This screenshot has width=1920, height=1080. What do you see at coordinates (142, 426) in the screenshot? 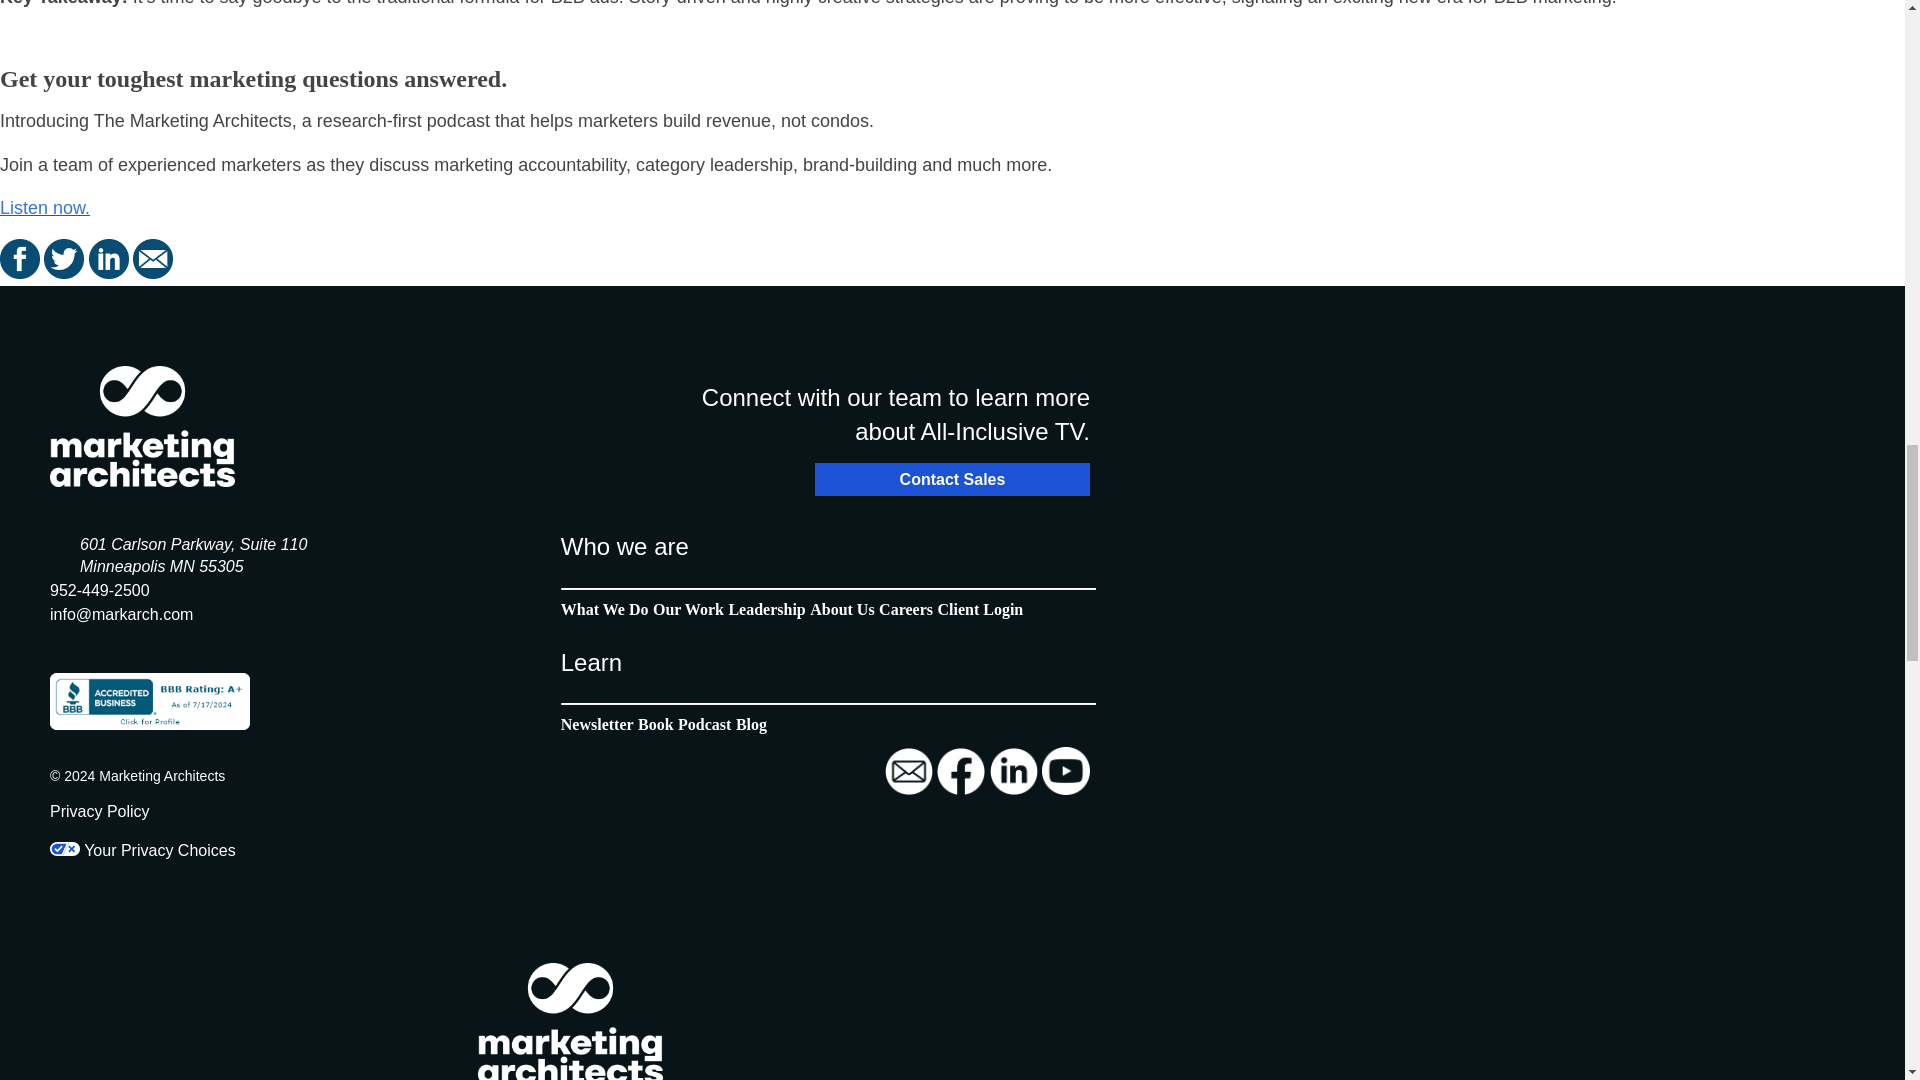
I see `Marketing Architects` at bounding box center [142, 426].